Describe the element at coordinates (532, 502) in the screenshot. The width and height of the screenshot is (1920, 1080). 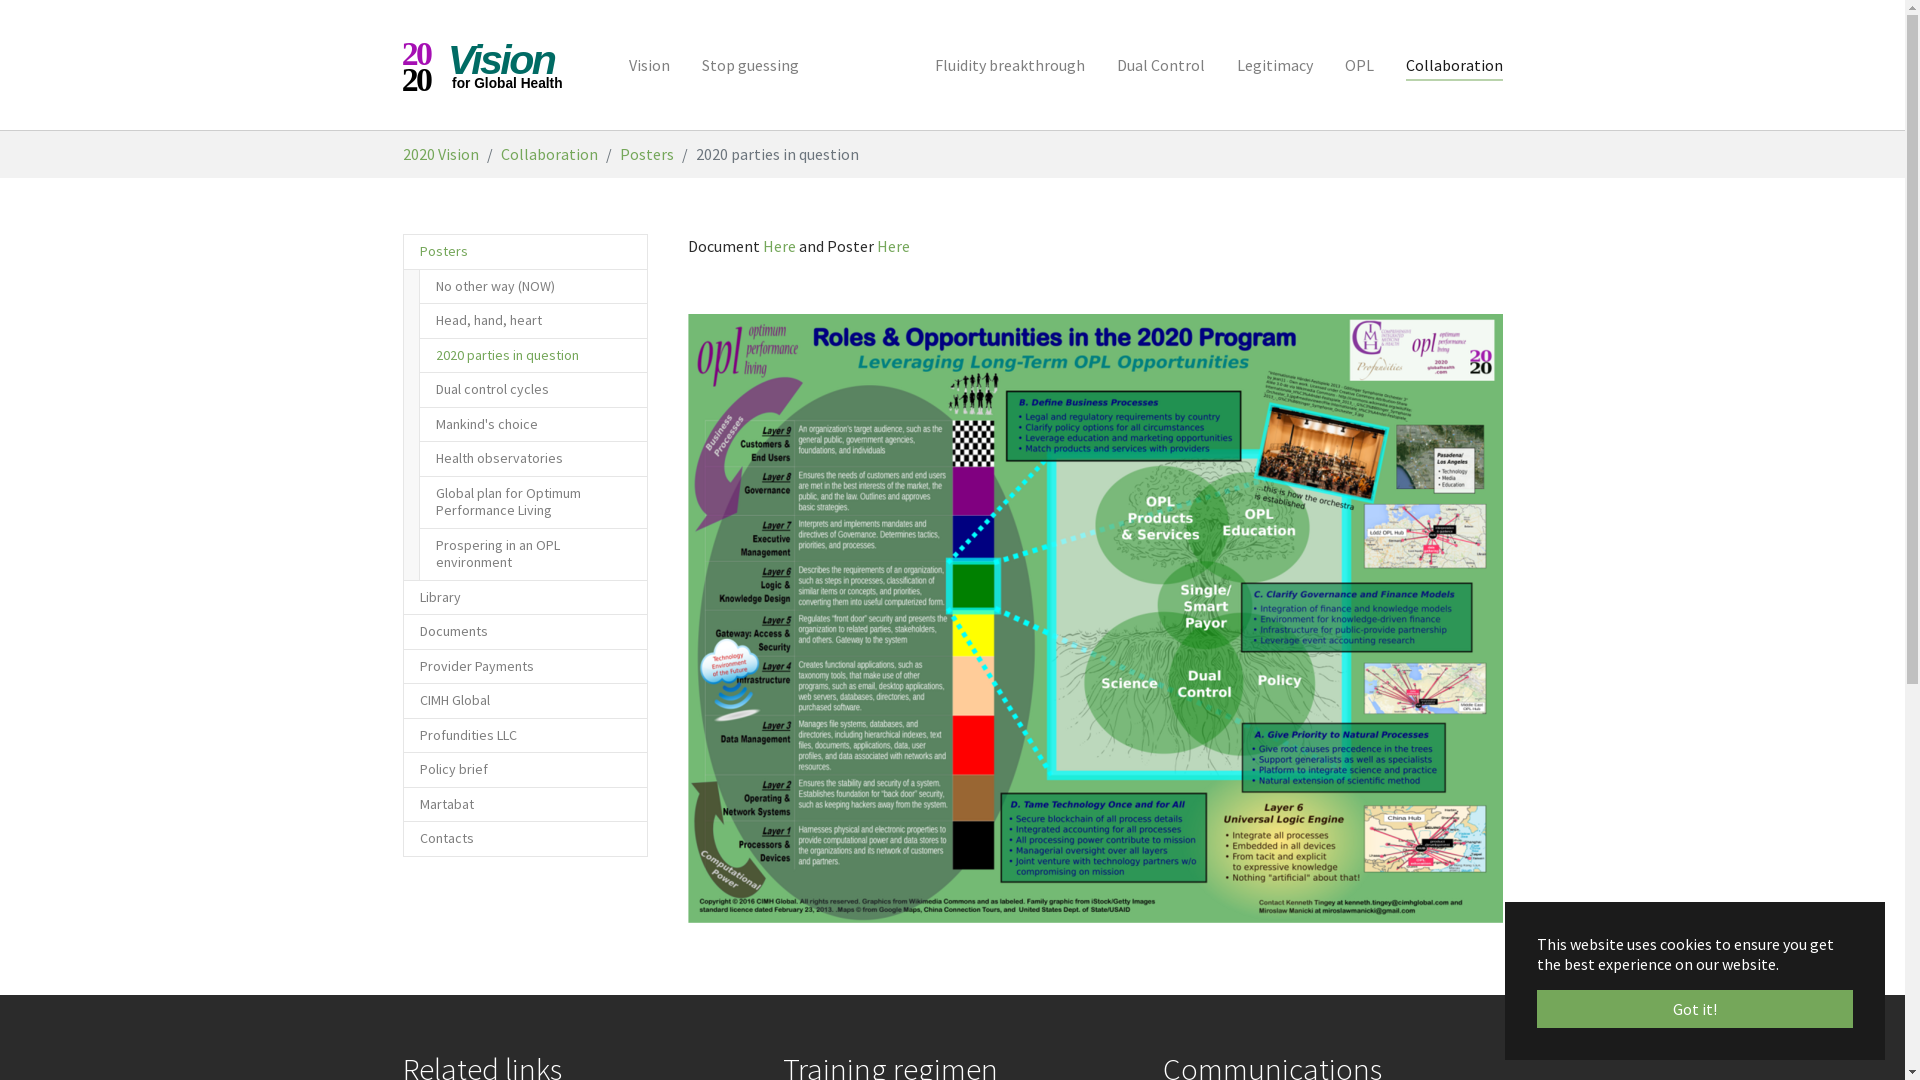
I see `Global plan for Optimum Performance Living` at that location.